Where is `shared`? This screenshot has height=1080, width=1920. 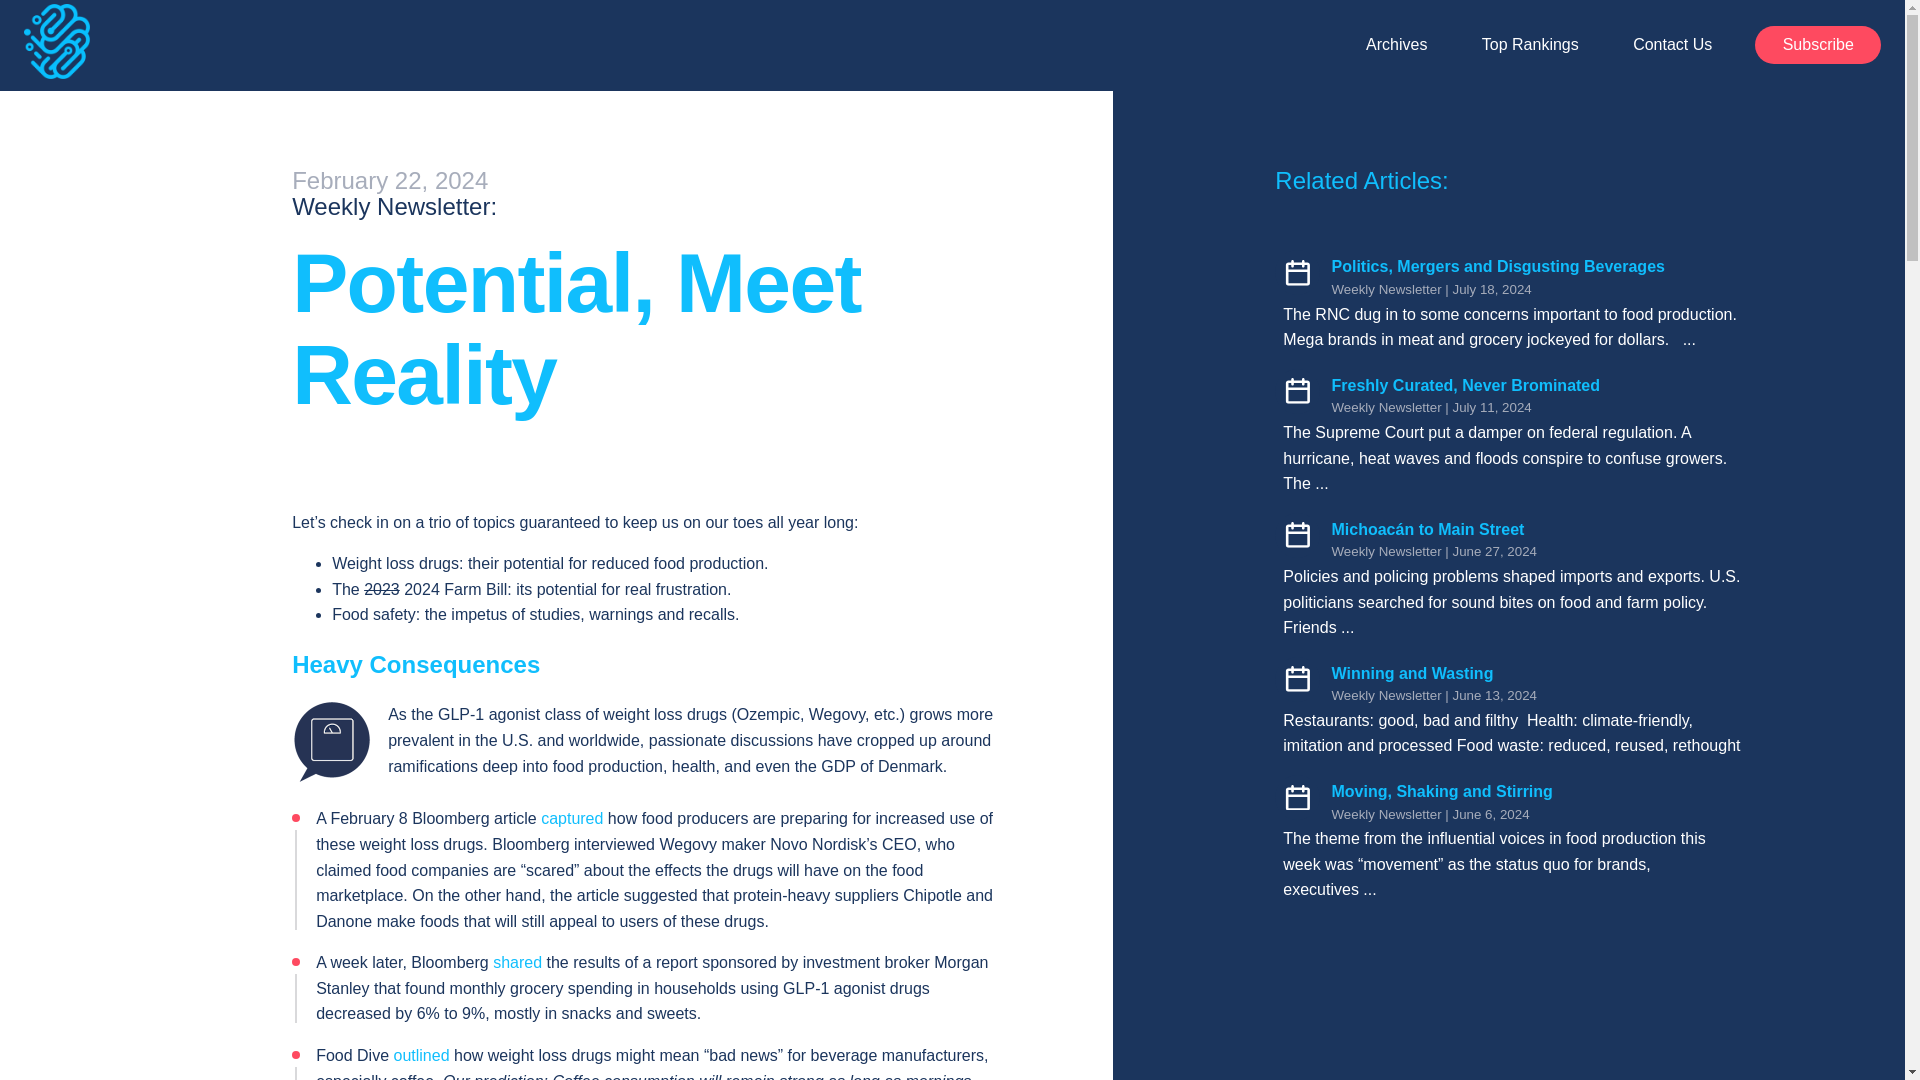
shared is located at coordinates (517, 962).